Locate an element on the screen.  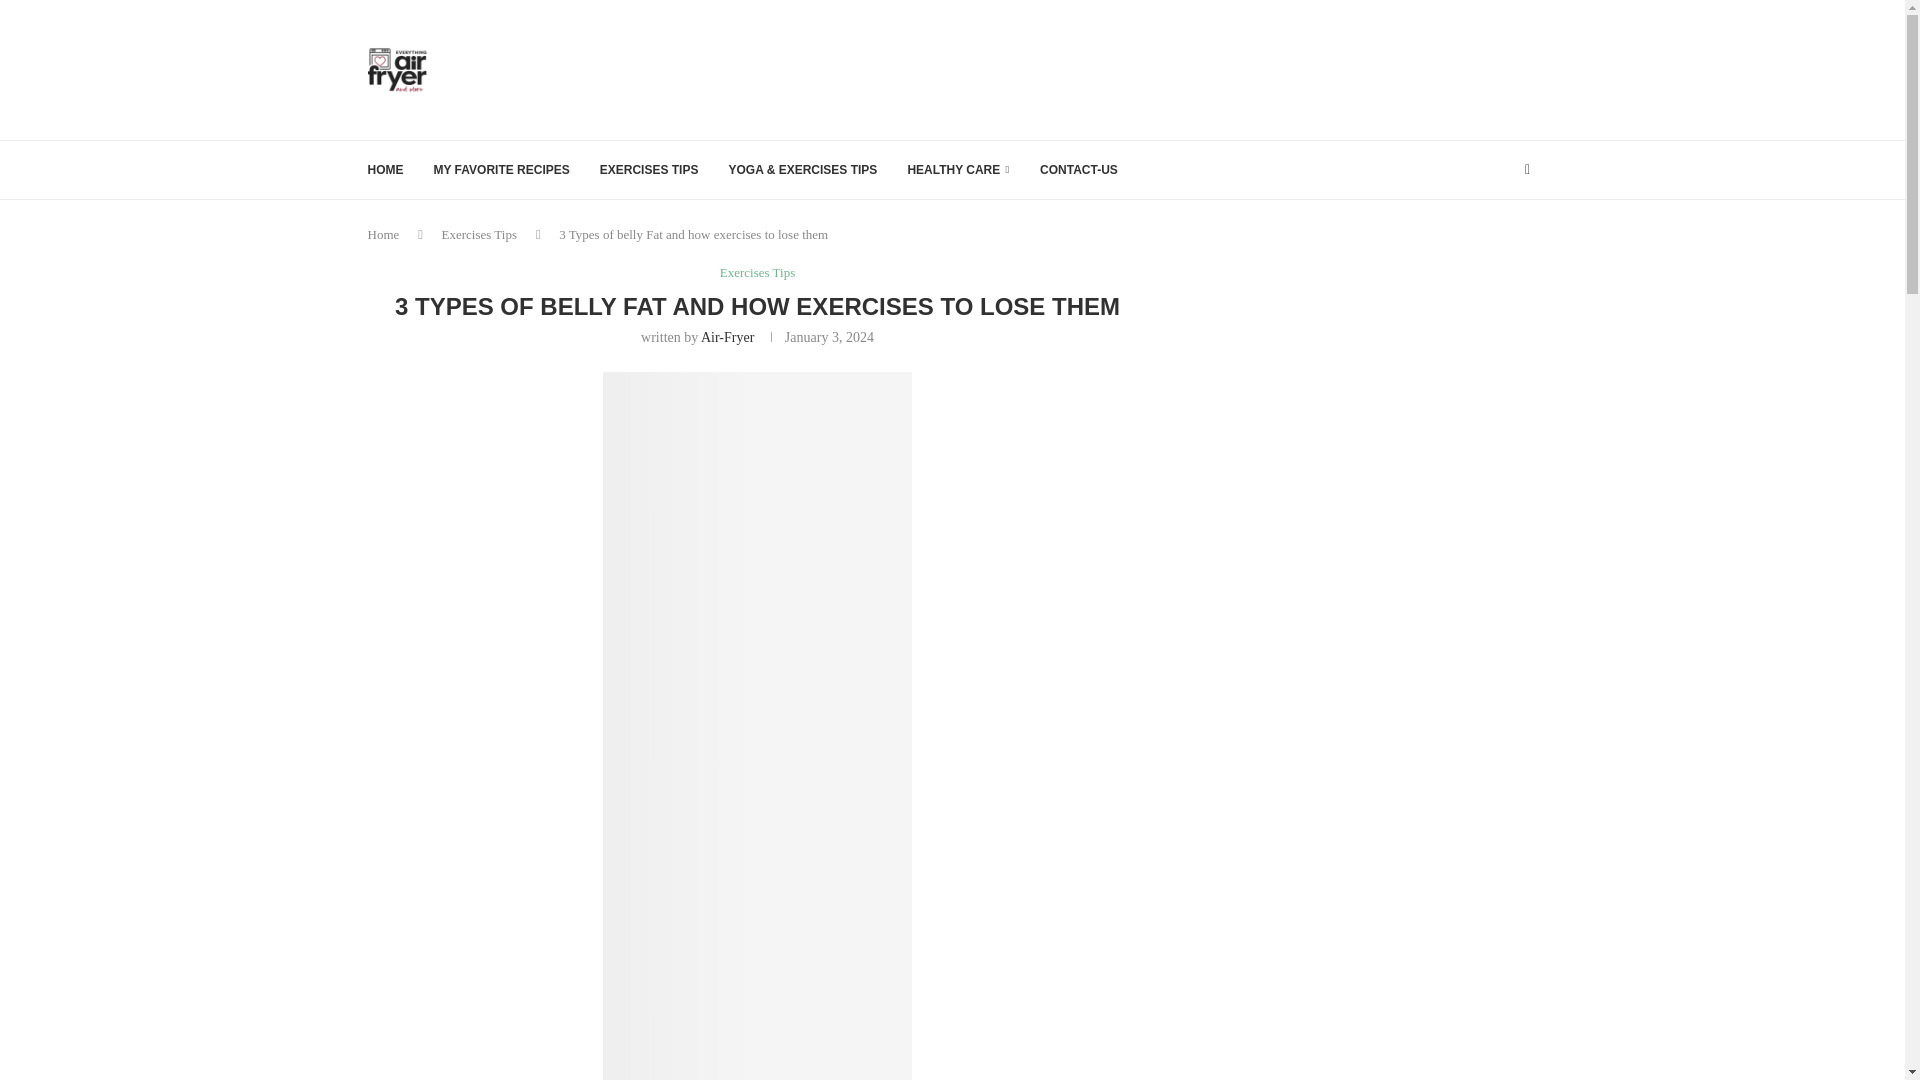
HEALTHY CARE is located at coordinates (958, 170).